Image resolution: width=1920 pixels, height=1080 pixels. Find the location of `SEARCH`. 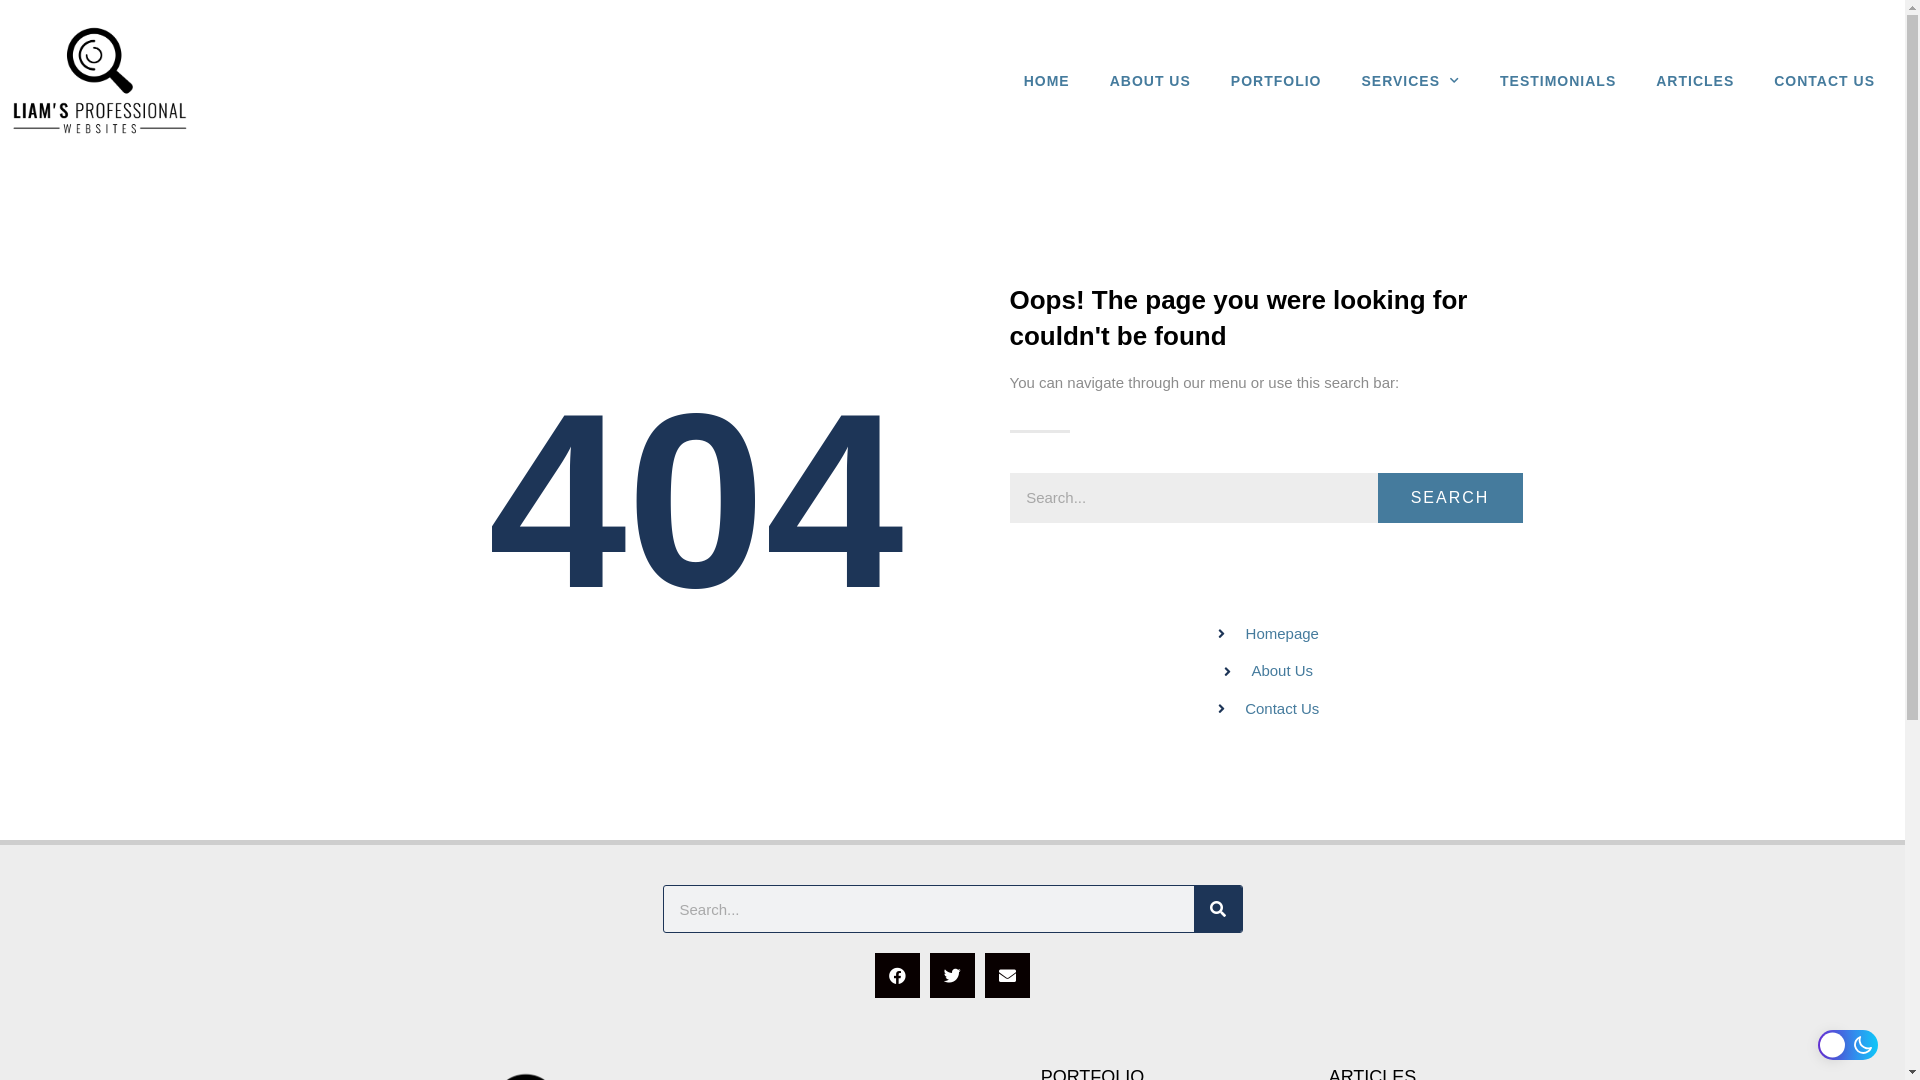

SEARCH is located at coordinates (1450, 498).